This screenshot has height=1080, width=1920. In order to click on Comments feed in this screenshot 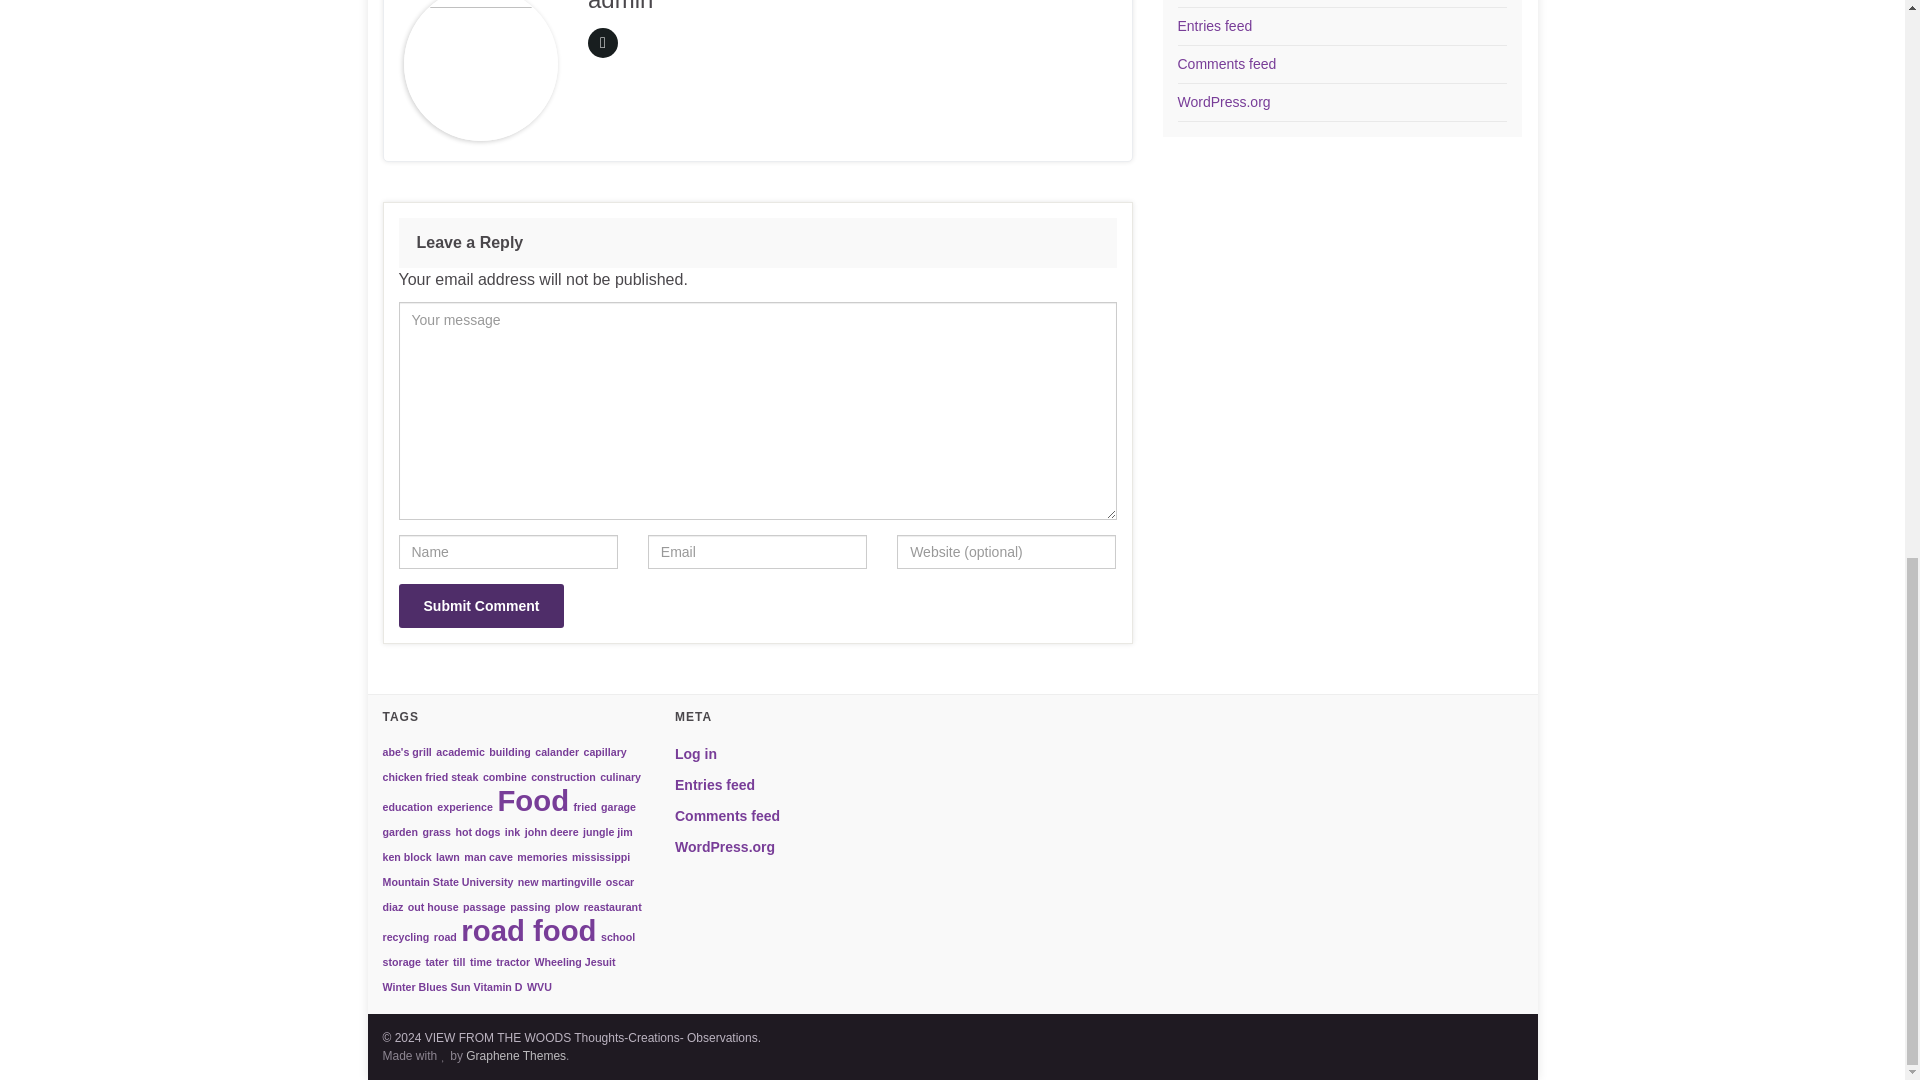, I will do `click(1227, 64)`.